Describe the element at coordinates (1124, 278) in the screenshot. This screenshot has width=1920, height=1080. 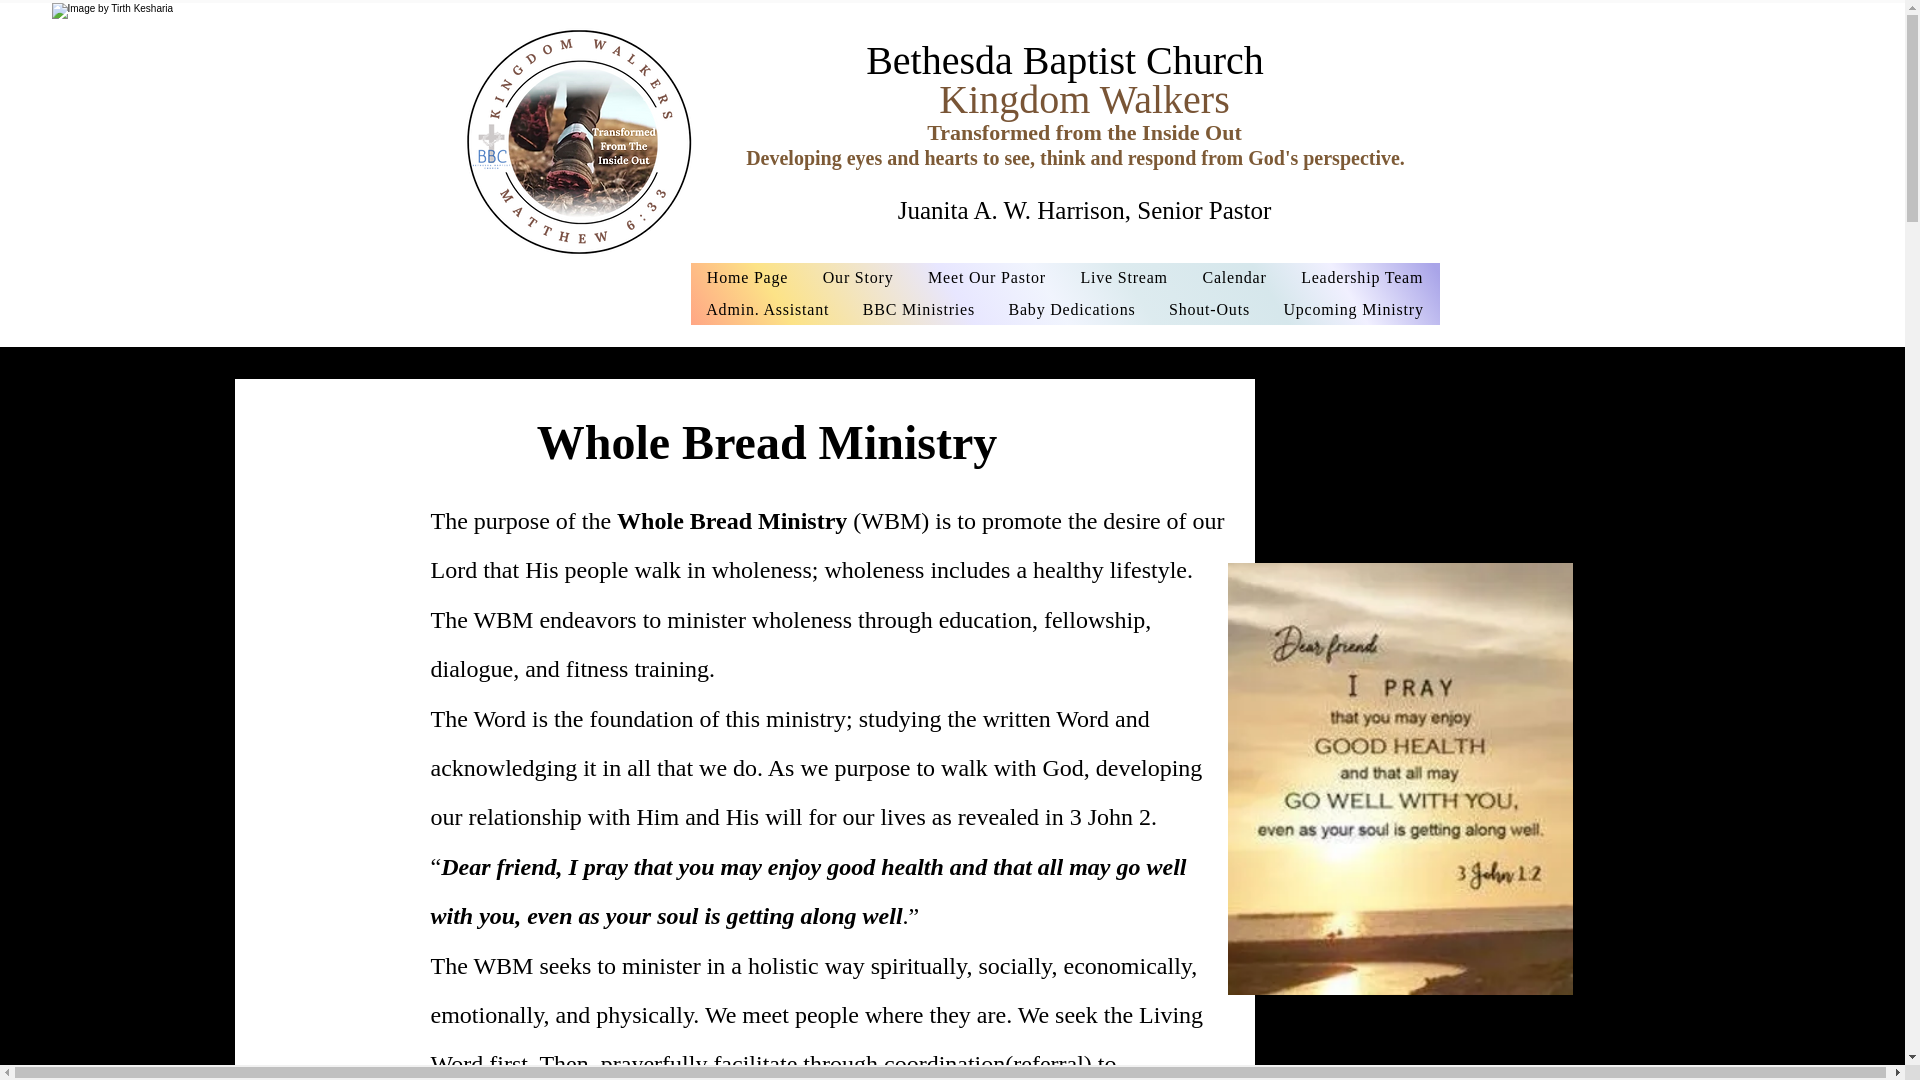
I see `Live Stream` at that location.